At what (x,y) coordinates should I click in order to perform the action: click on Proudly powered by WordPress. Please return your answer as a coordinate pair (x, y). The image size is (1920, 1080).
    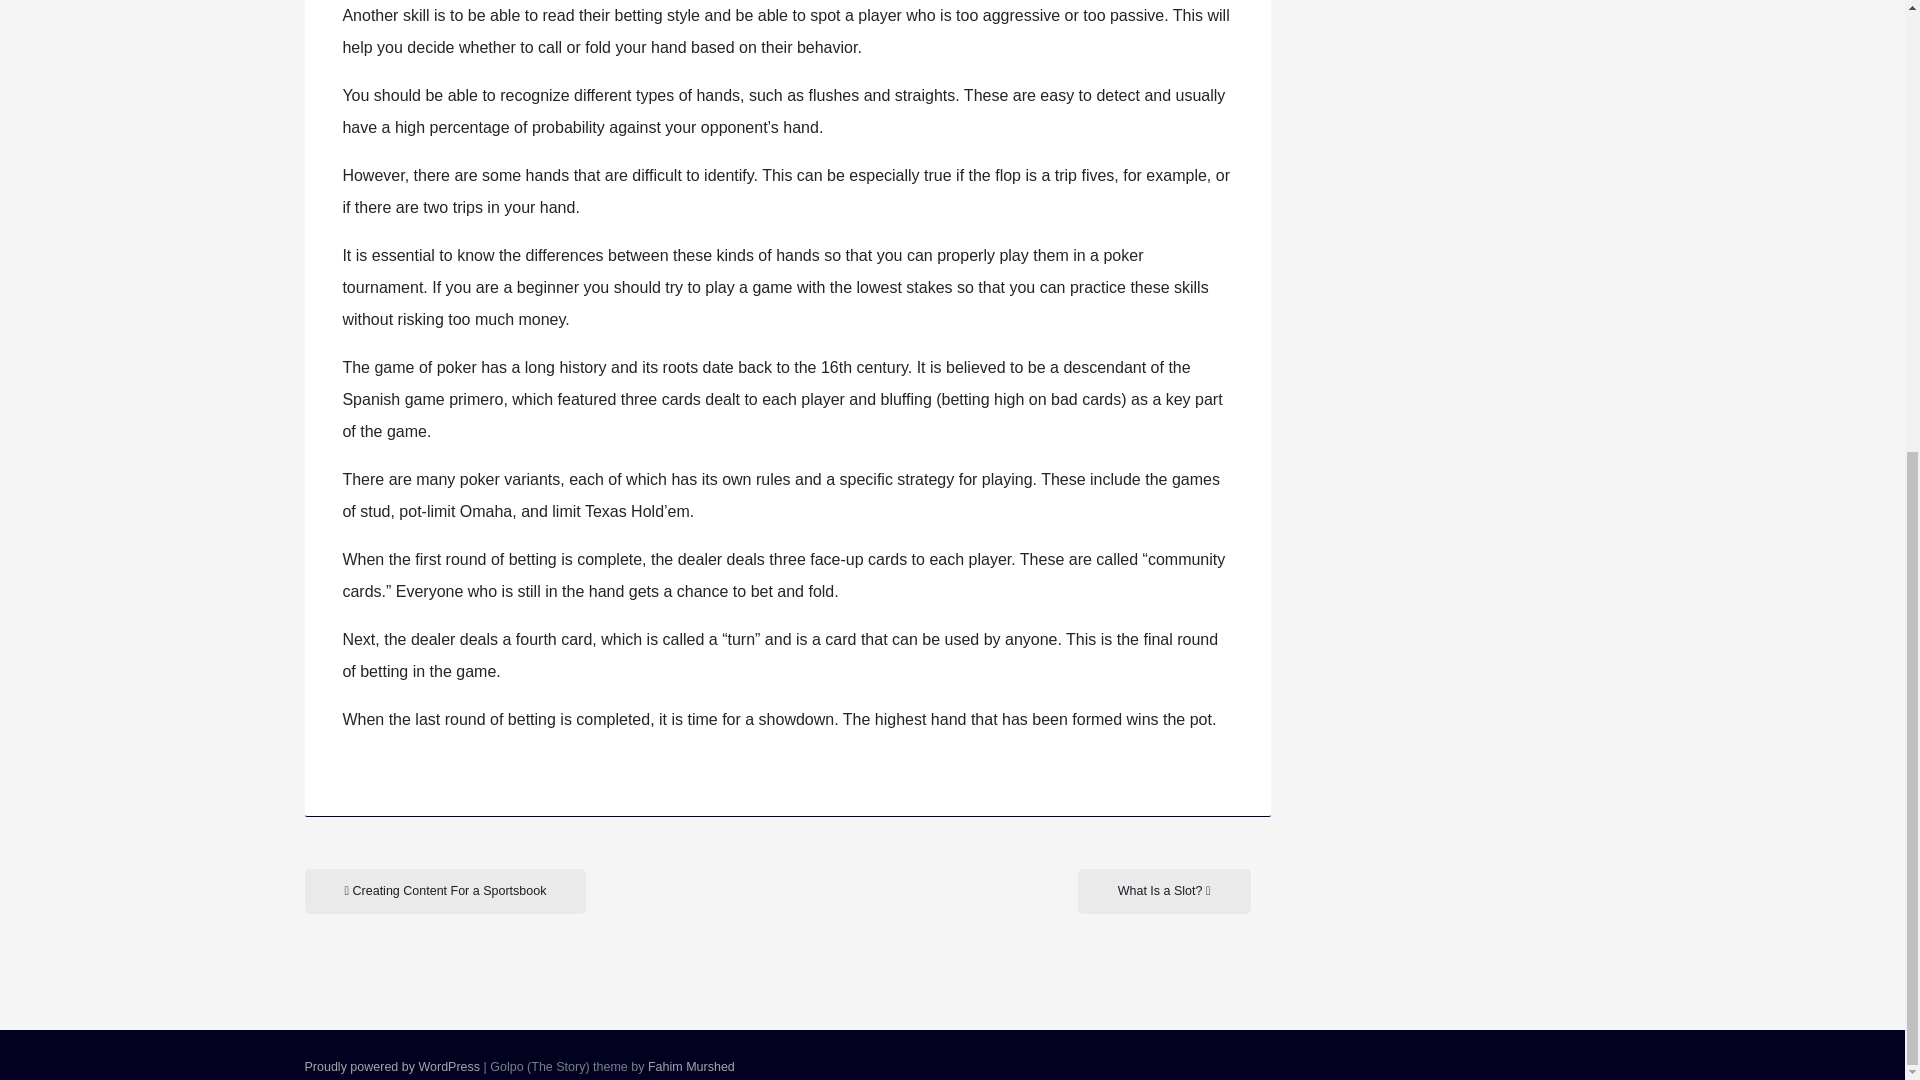
    Looking at the image, I should click on (392, 1066).